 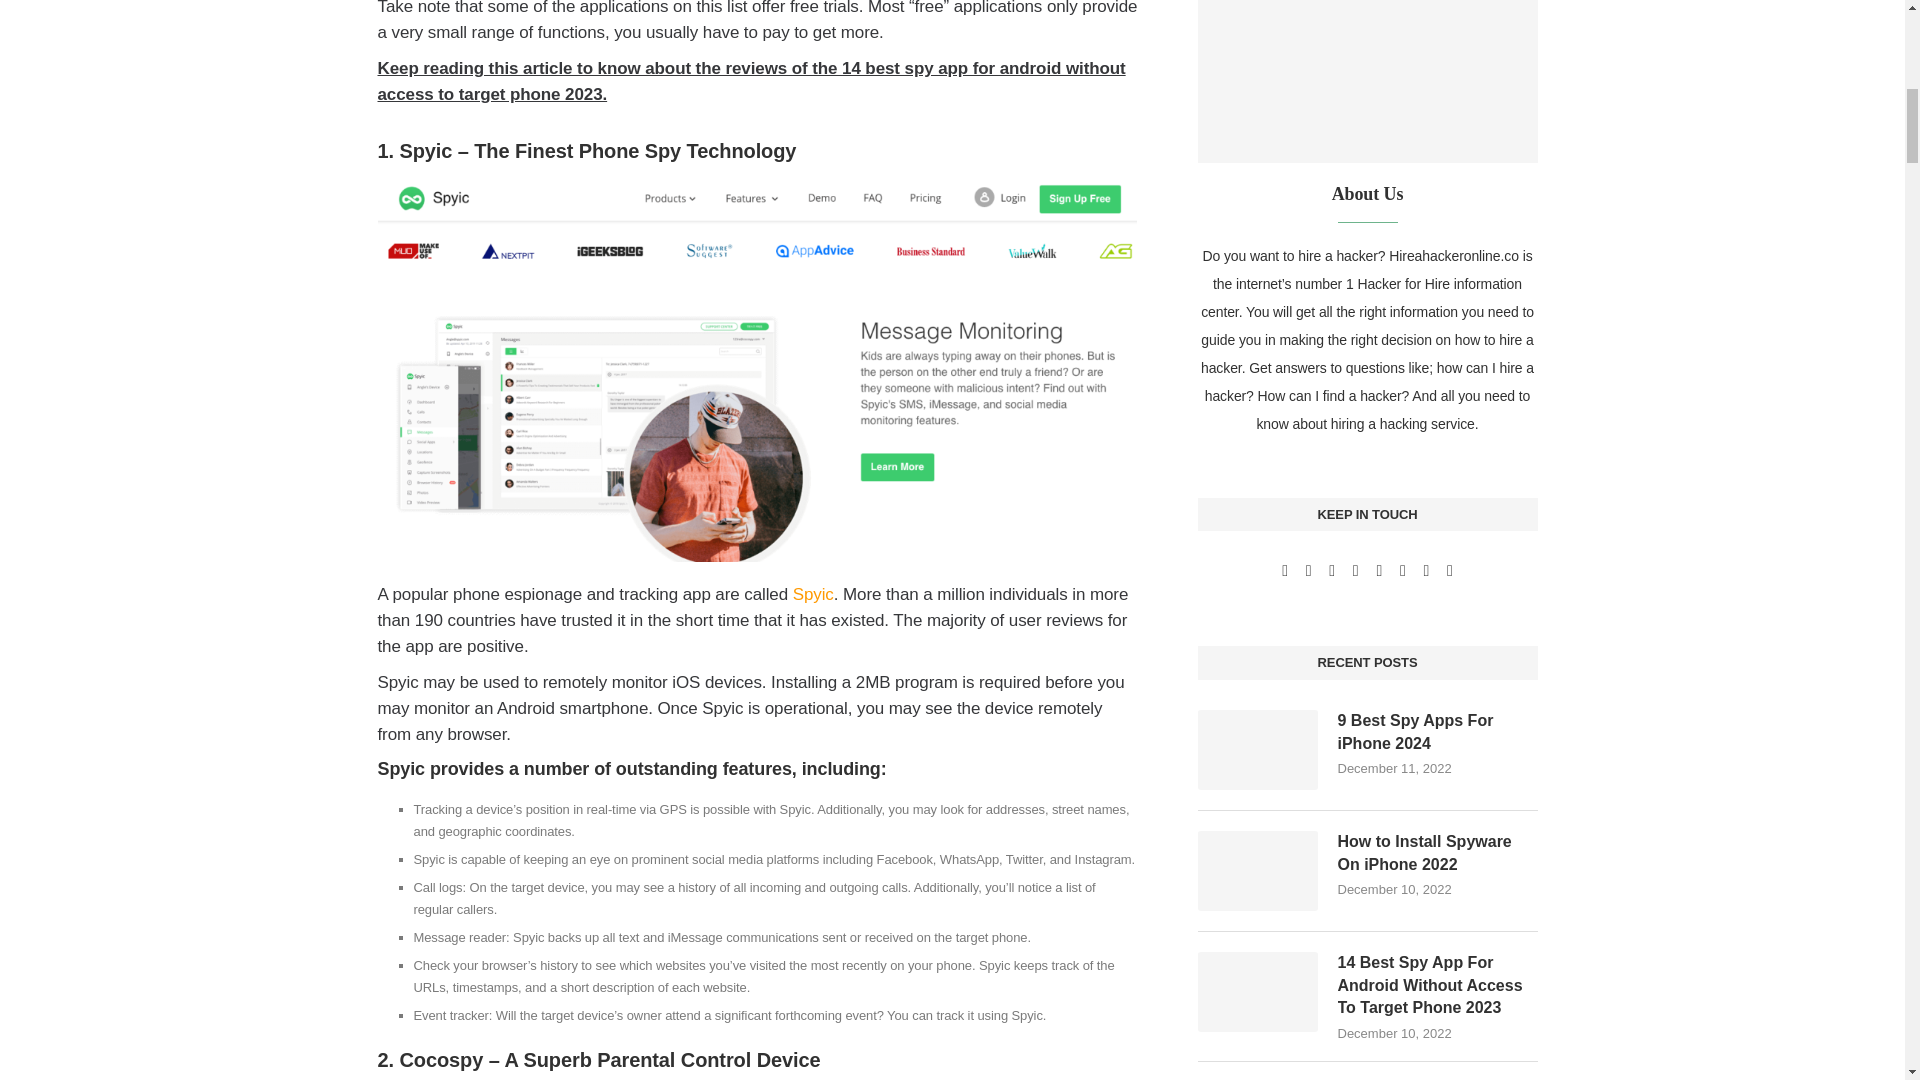 What do you see at coordinates (1258, 749) in the screenshot?
I see `9 Best Spy Apps For iPhone 2024` at bounding box center [1258, 749].